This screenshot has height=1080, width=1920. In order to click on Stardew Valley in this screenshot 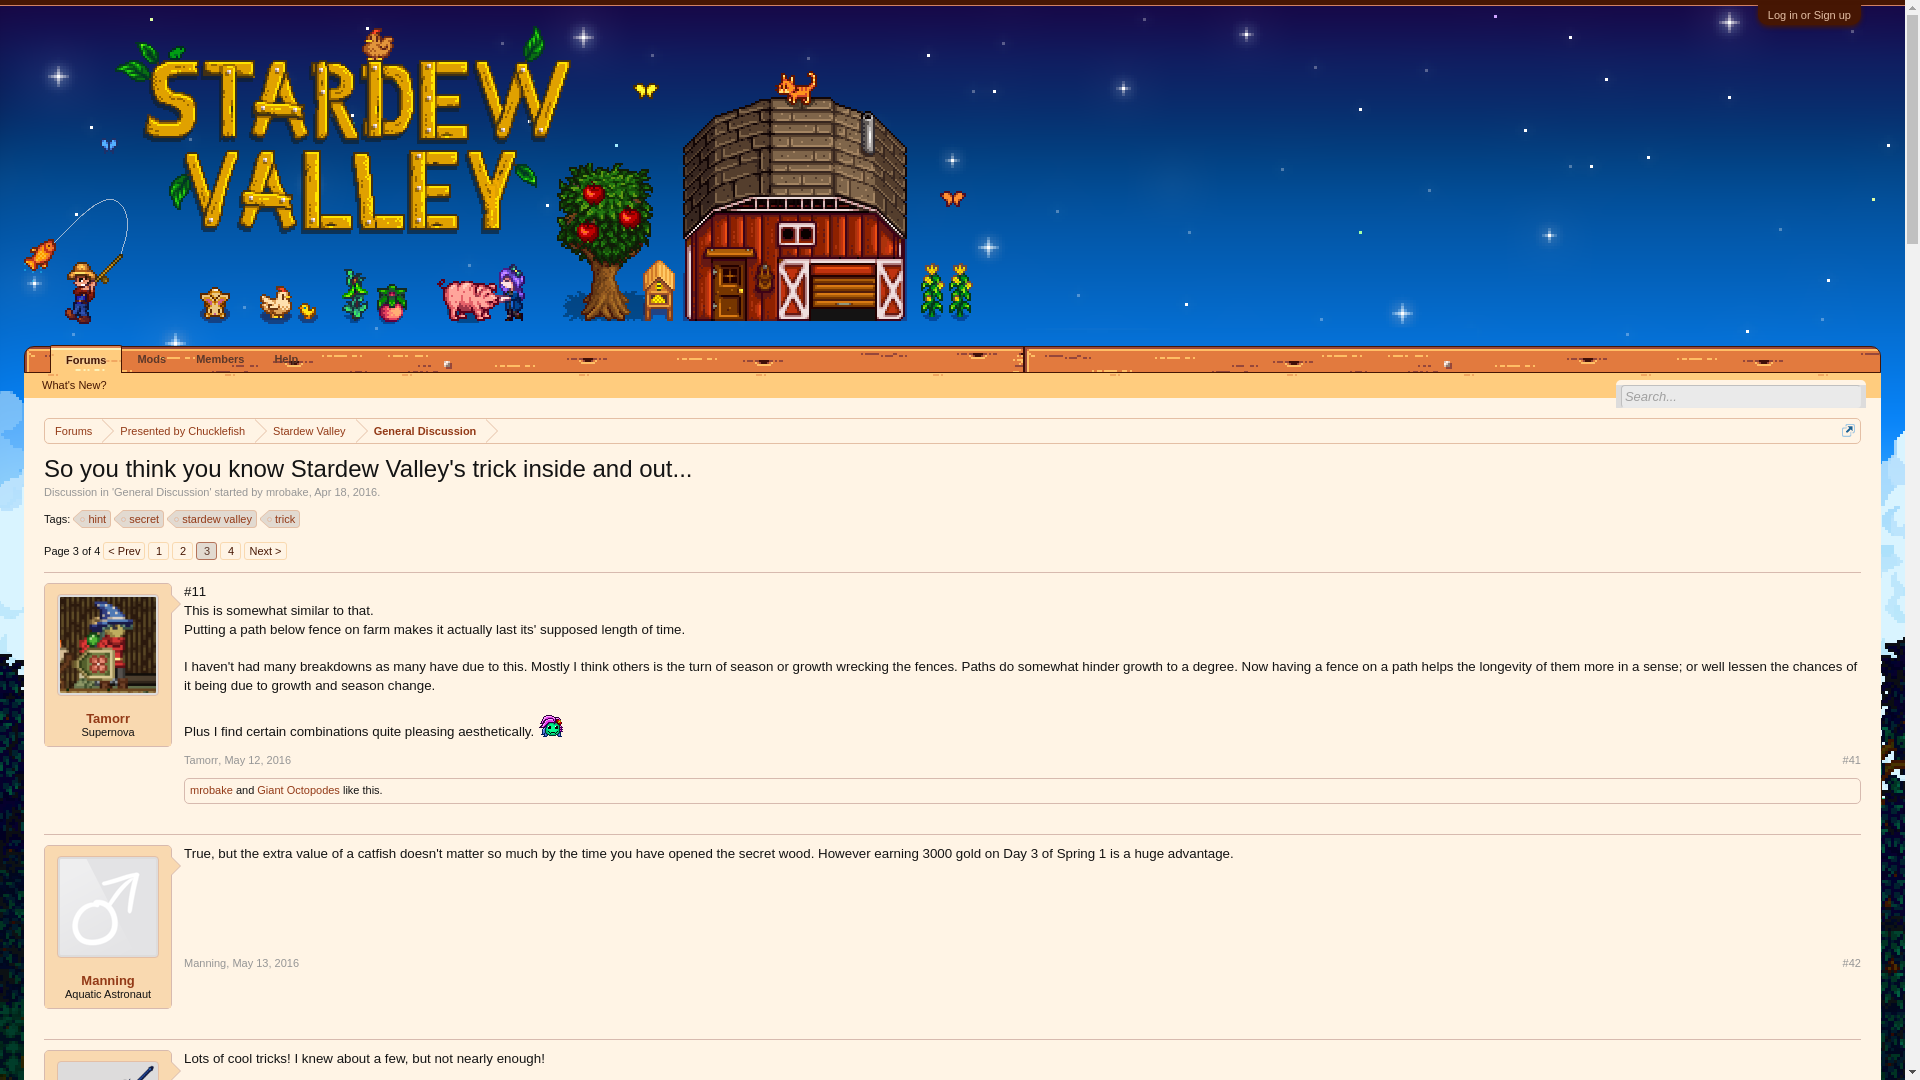, I will do `click(305, 431)`.